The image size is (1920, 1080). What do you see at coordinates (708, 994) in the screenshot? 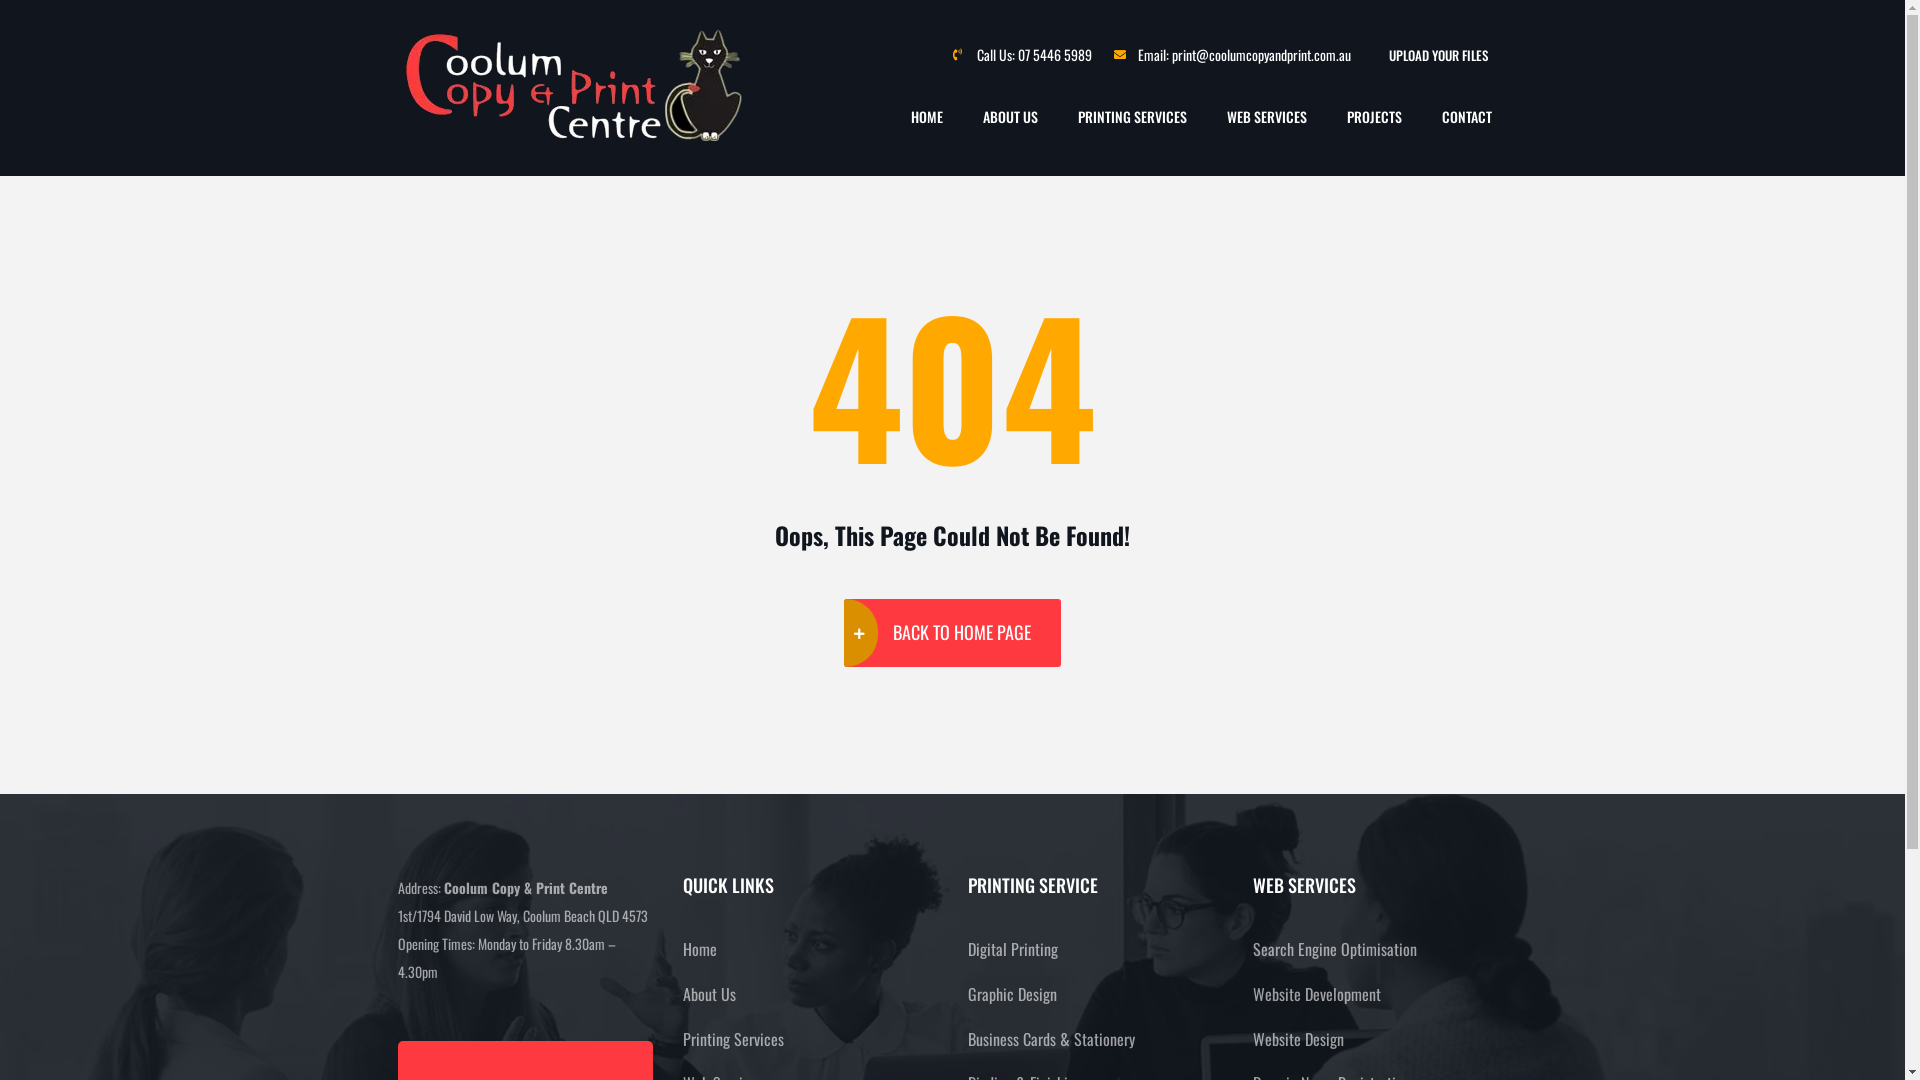
I see `About Us` at bounding box center [708, 994].